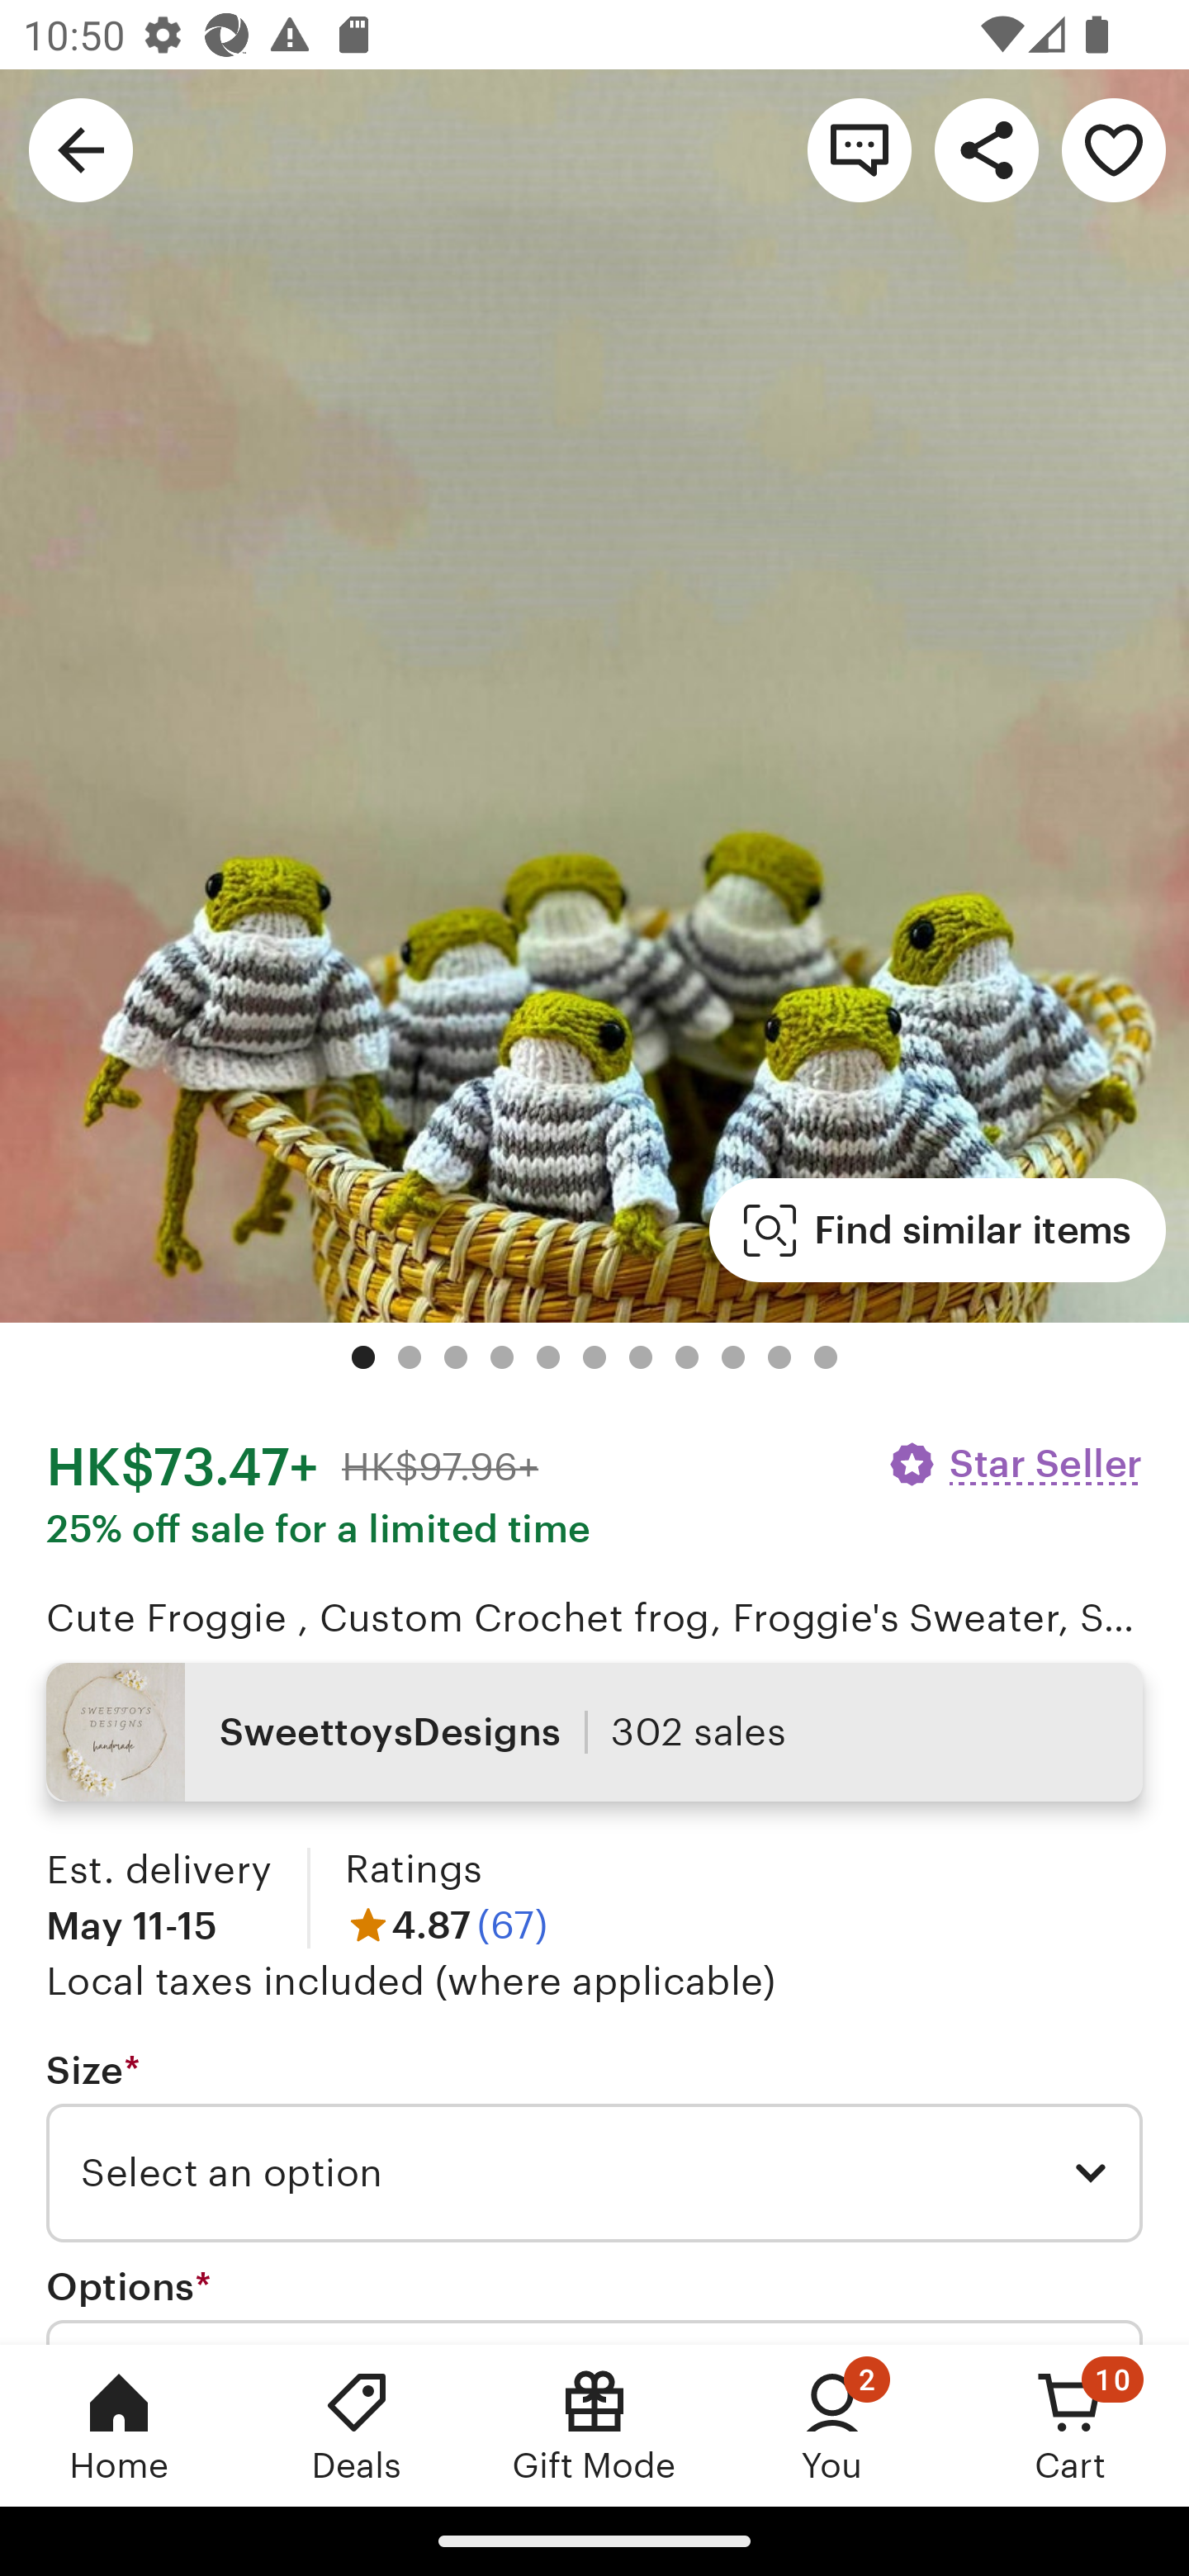 The height and width of the screenshot is (2576, 1189). Describe the element at coordinates (446, 1924) in the screenshot. I see `4.87 (67)` at that location.